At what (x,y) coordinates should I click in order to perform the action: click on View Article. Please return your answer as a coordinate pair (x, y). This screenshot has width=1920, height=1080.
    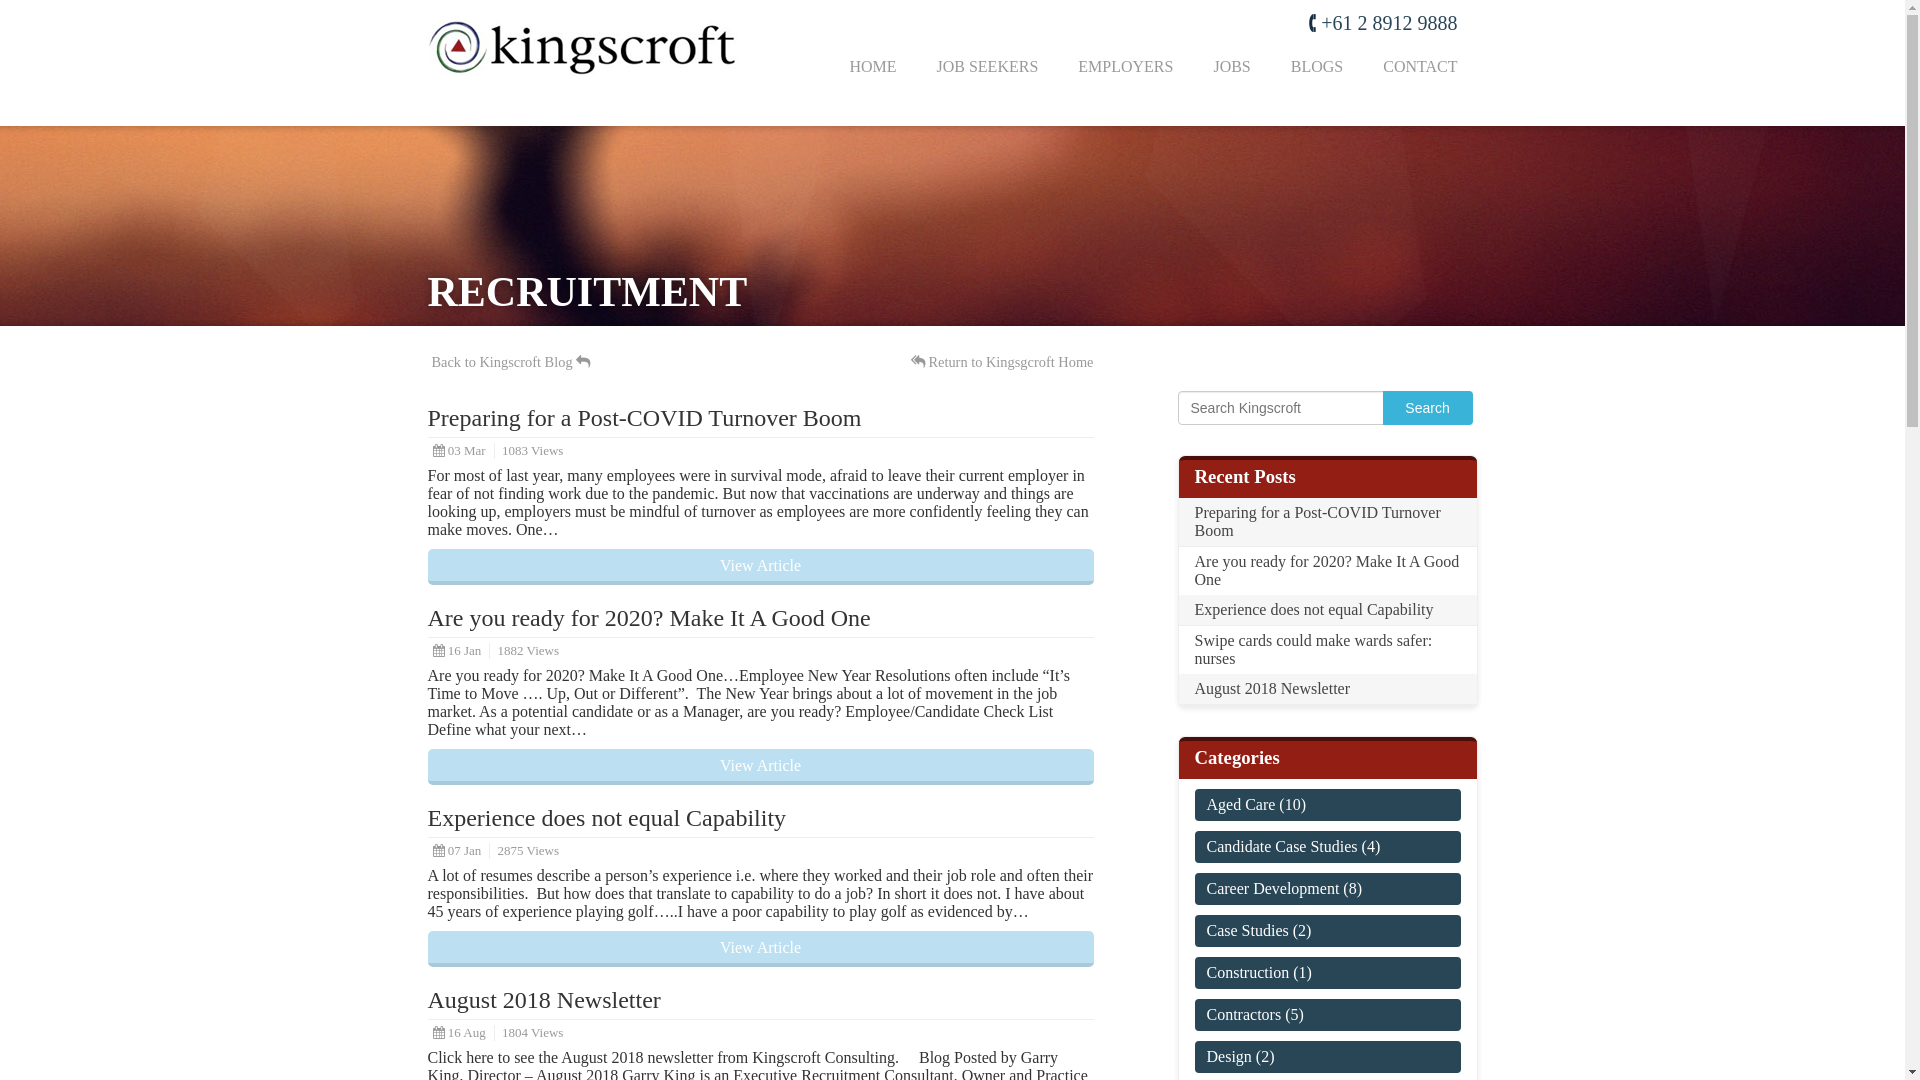
    Looking at the image, I should click on (761, 767).